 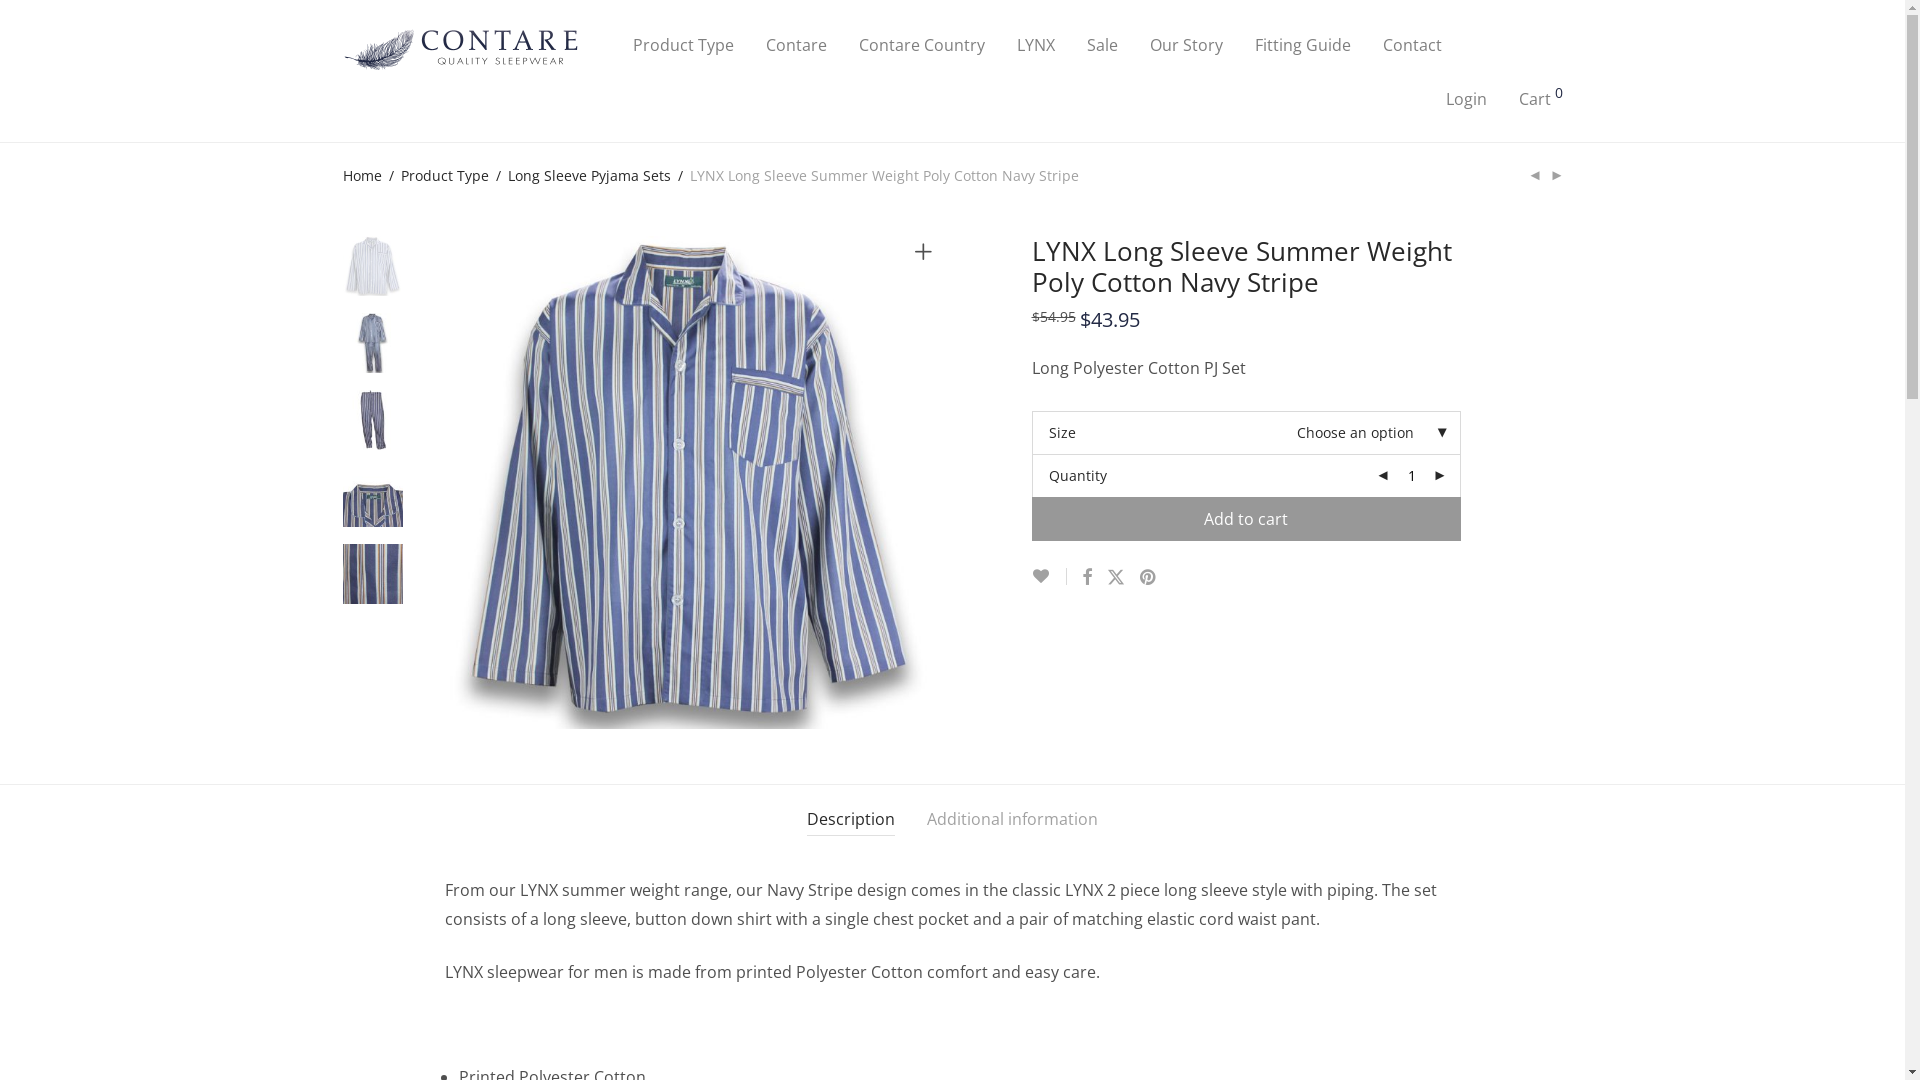 What do you see at coordinates (1035, 45) in the screenshot?
I see `LYNX` at bounding box center [1035, 45].